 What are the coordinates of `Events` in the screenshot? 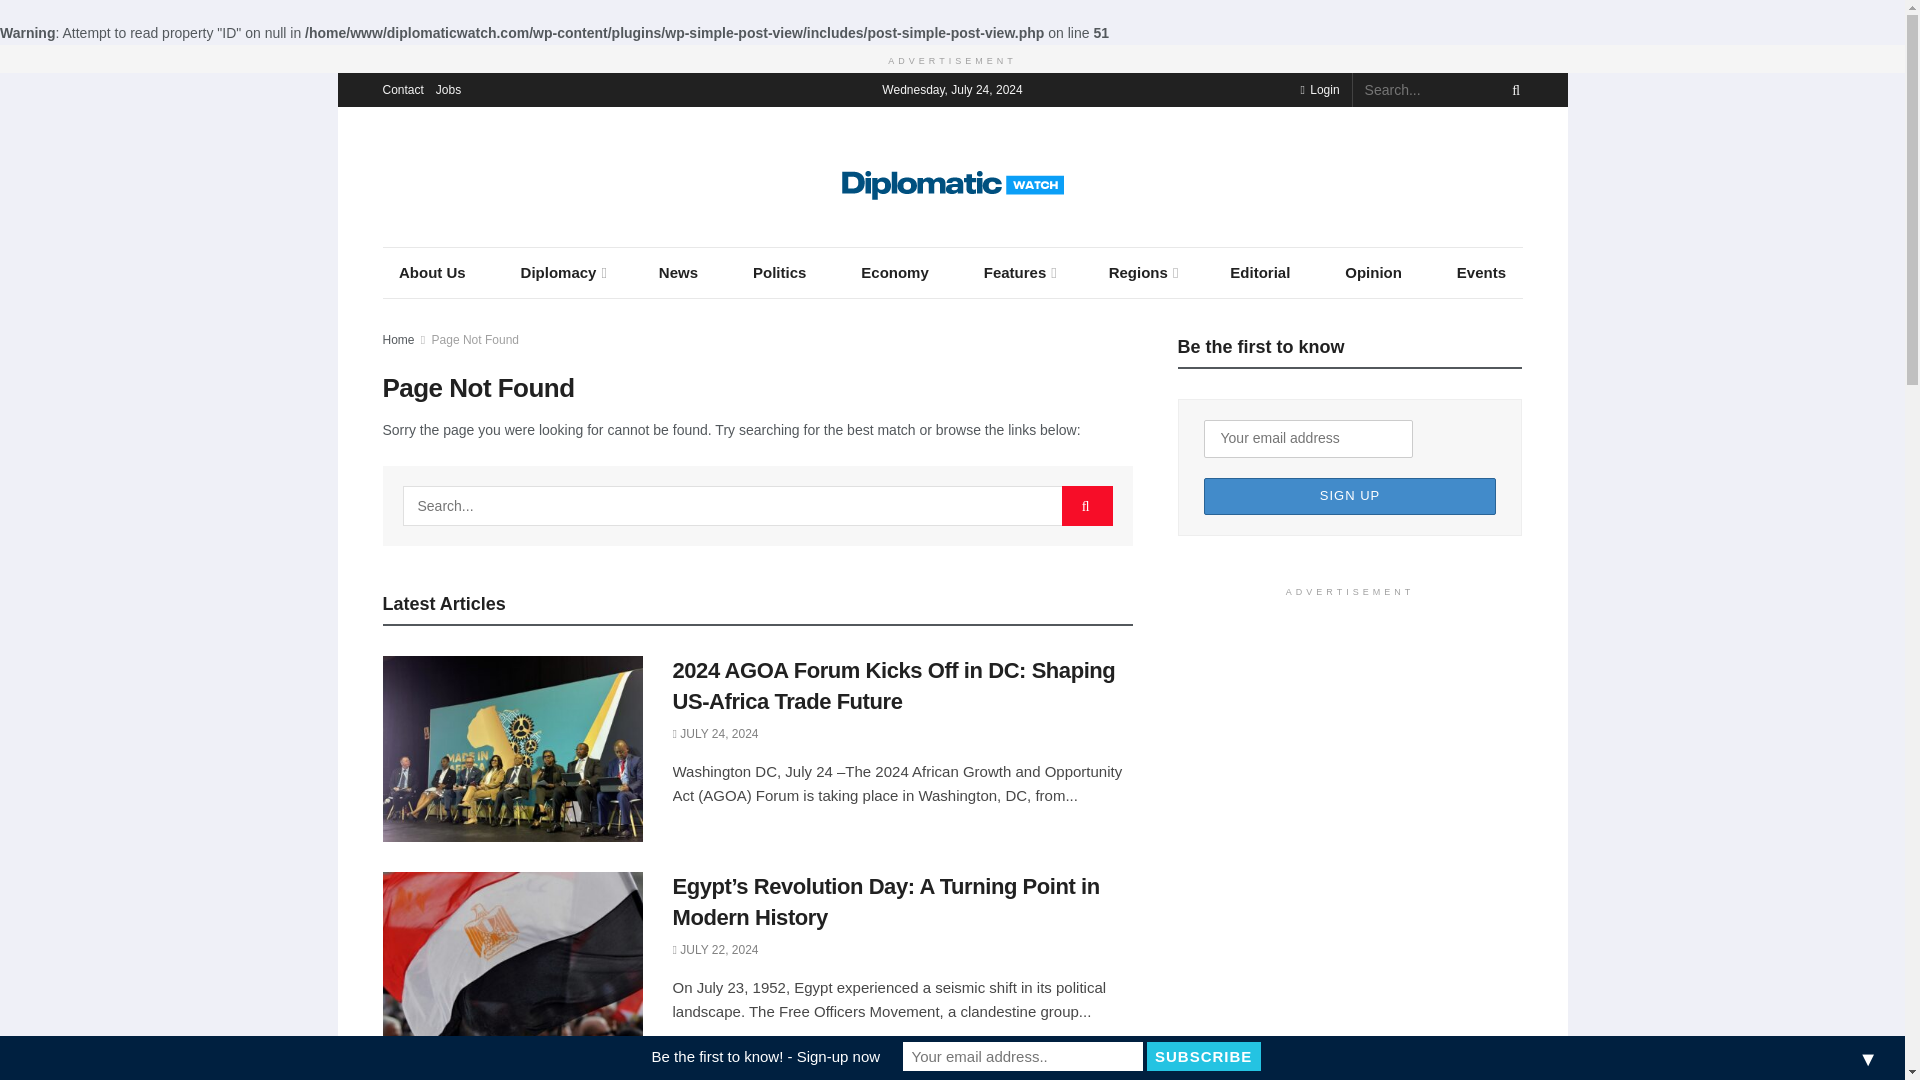 It's located at (1481, 272).